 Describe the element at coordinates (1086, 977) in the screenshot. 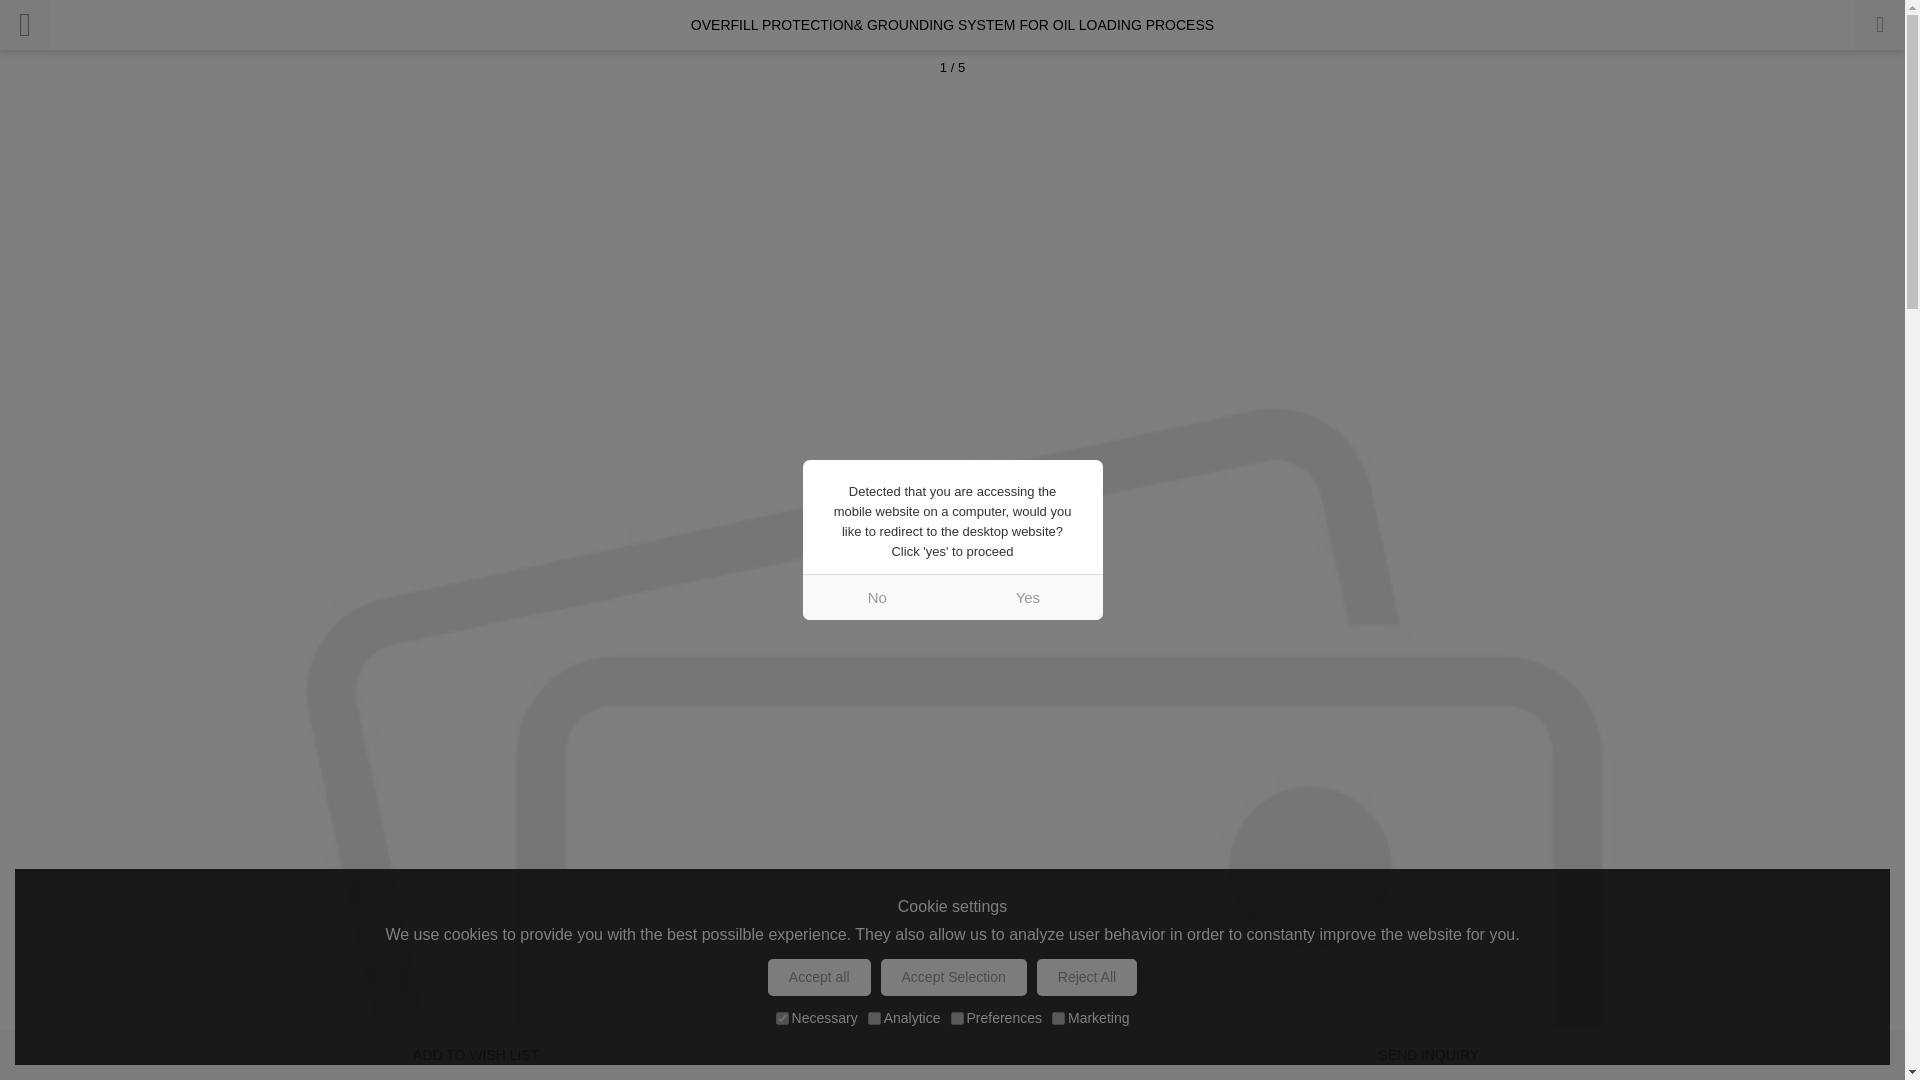

I see `Reject All` at that location.